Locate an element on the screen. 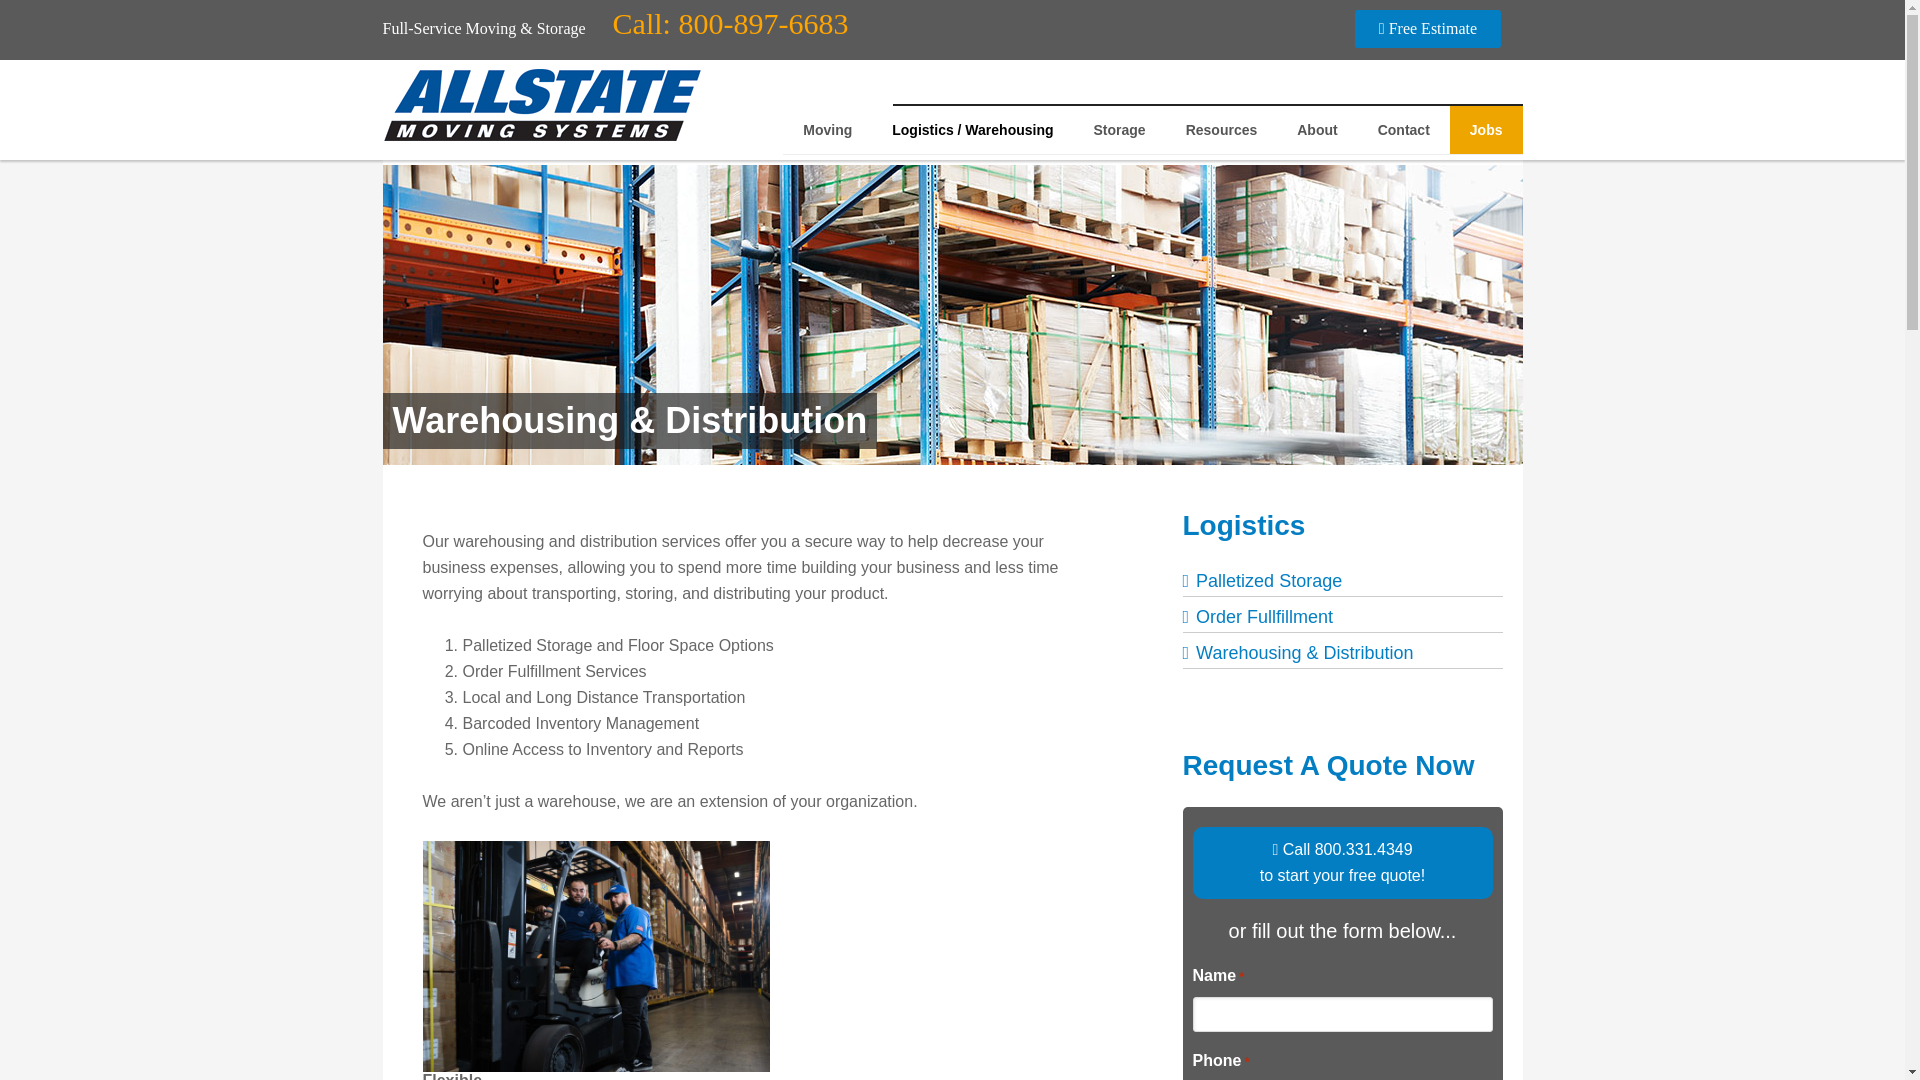 This screenshot has width=1920, height=1080. About is located at coordinates (1316, 130).